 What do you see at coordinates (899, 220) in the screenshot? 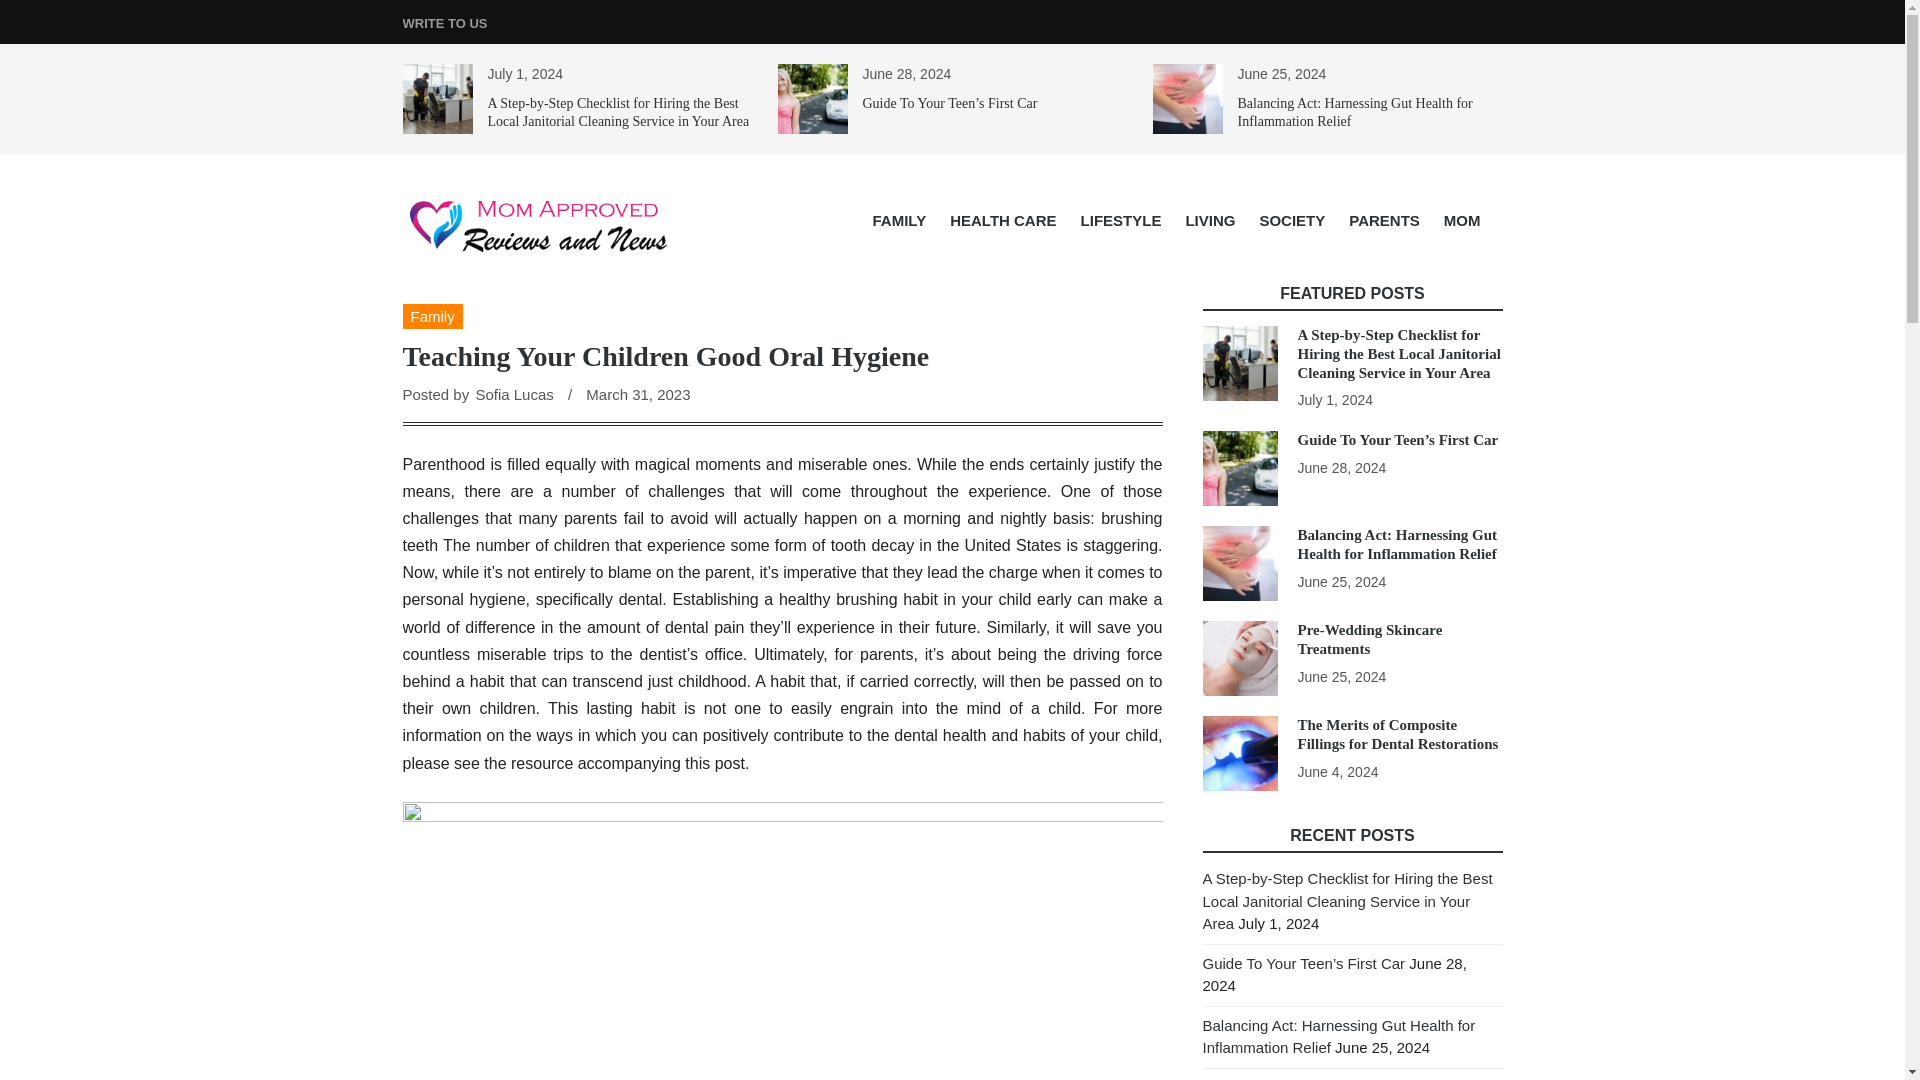
I see `FAMILY` at bounding box center [899, 220].